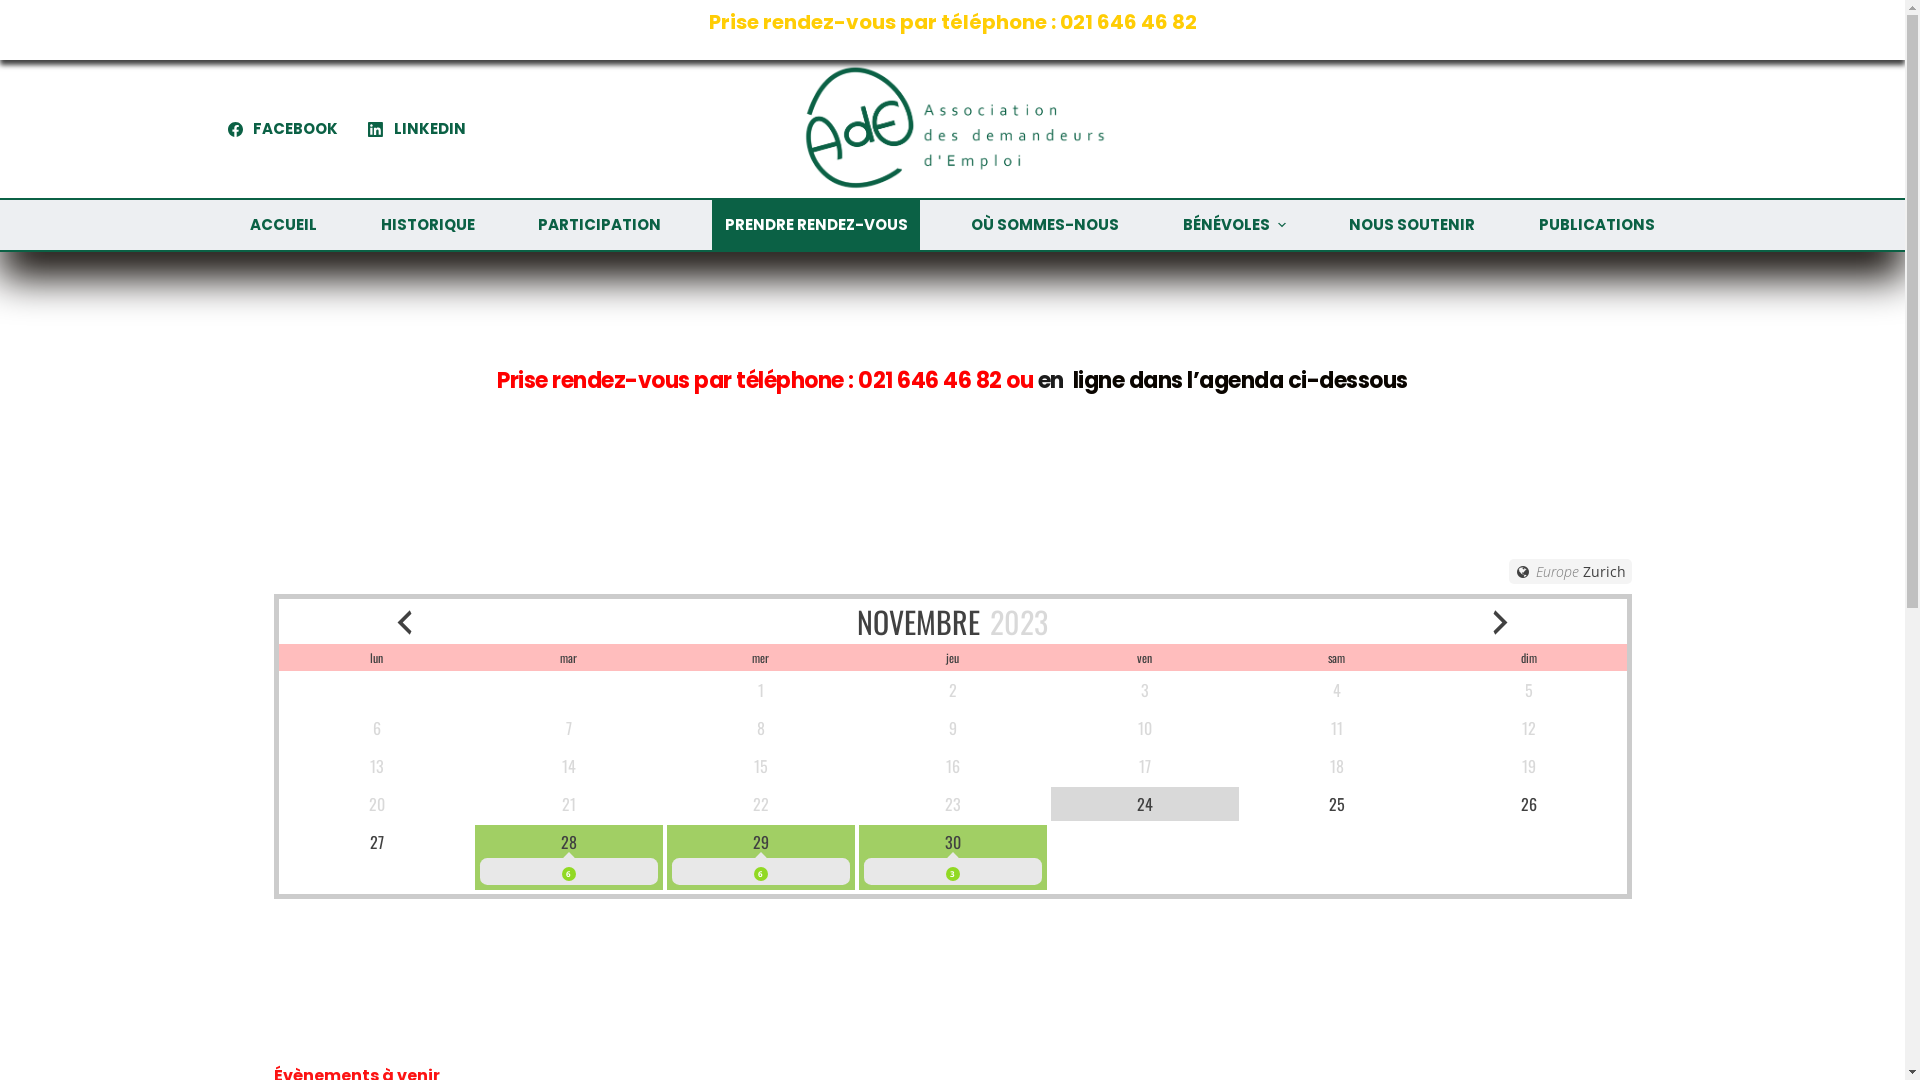 This screenshot has width=1920, height=1080. I want to click on Passer au contenu, so click(20, 10).